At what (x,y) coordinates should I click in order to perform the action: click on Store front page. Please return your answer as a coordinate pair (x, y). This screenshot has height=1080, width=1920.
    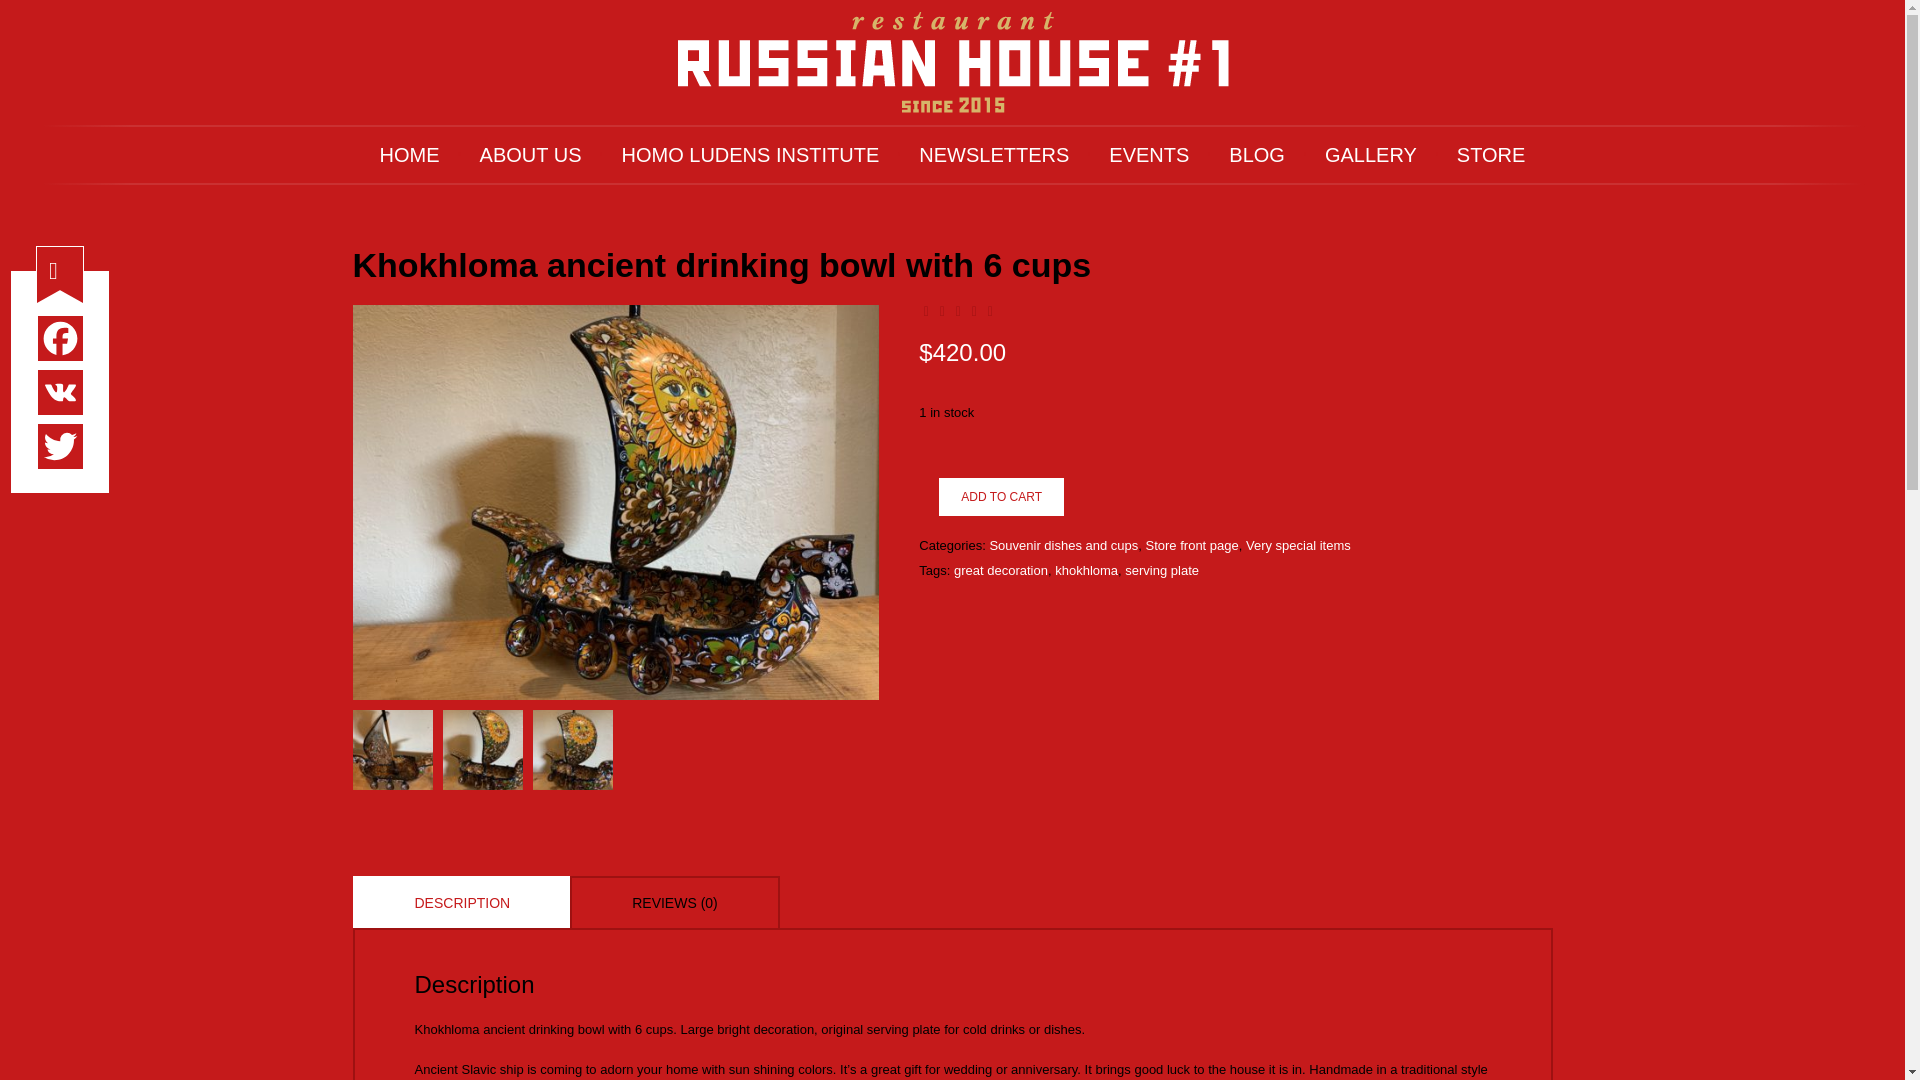
    Looking at the image, I should click on (1192, 544).